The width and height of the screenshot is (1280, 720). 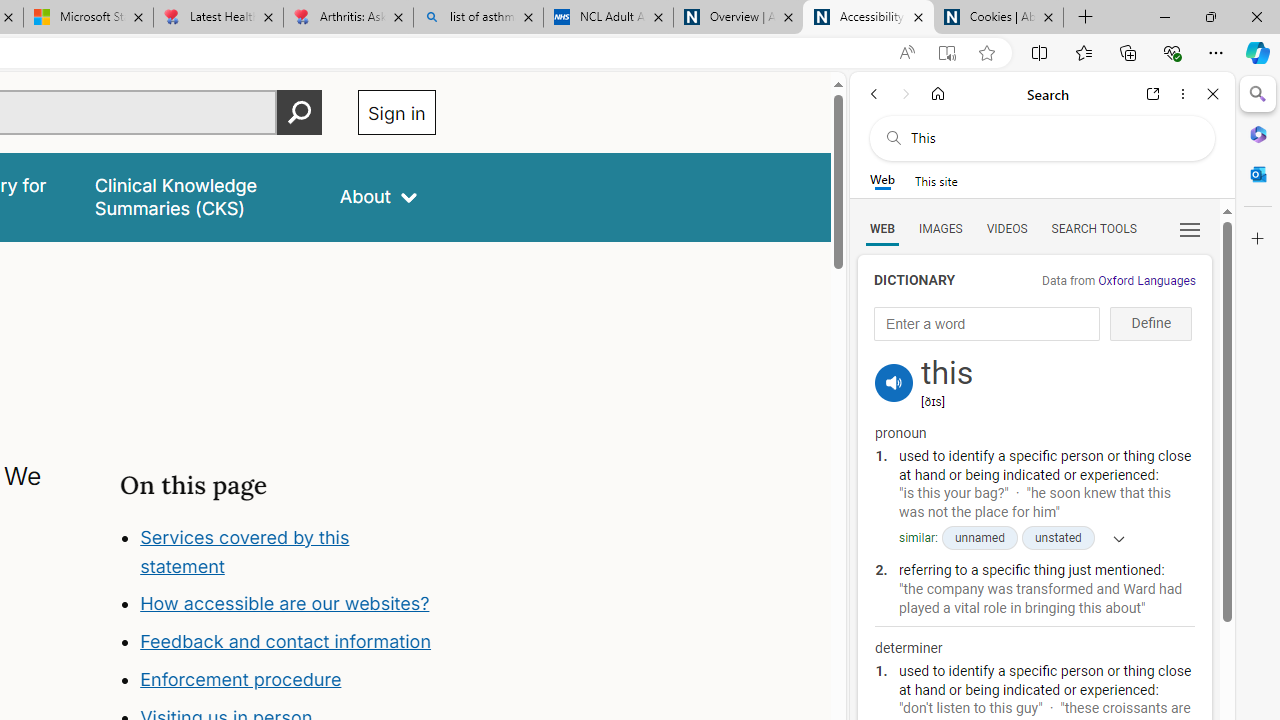 What do you see at coordinates (987, 324) in the screenshot?
I see `Enter a word` at bounding box center [987, 324].